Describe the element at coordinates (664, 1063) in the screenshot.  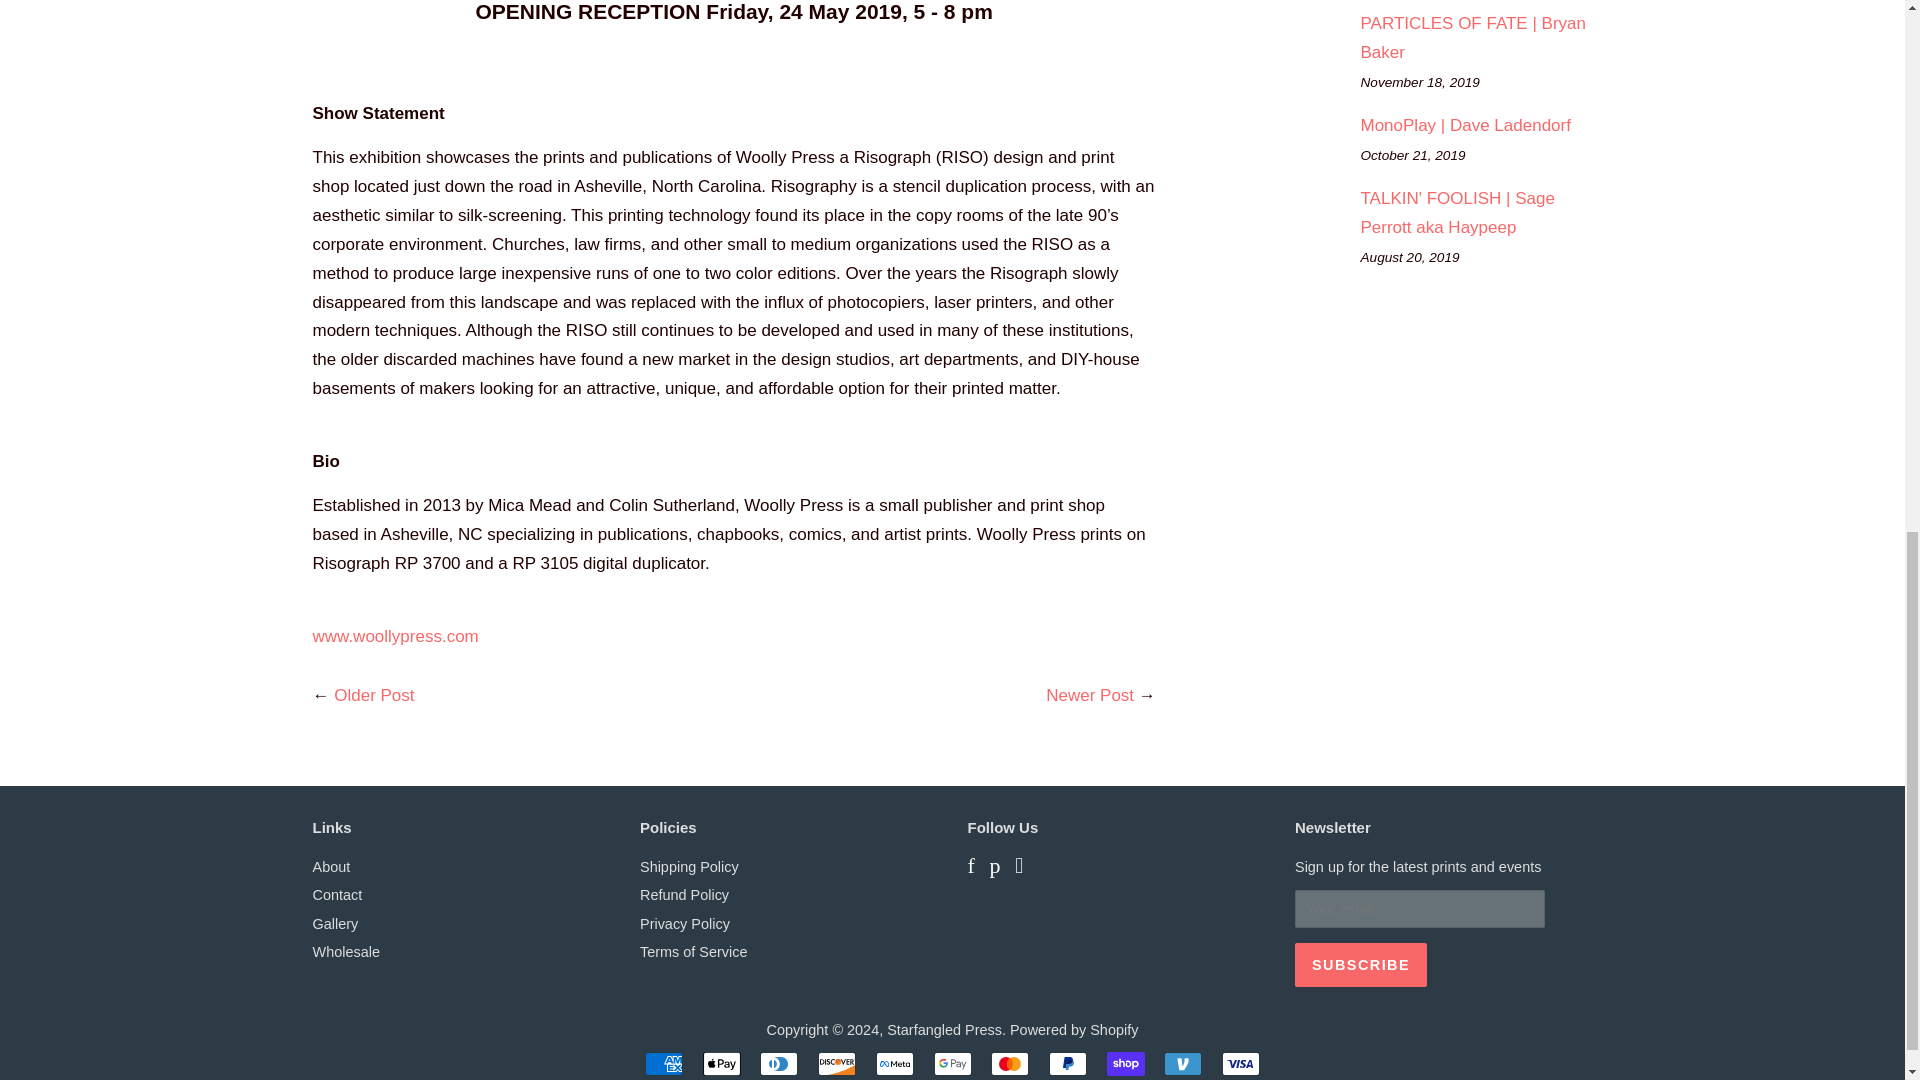
I see `American Express` at that location.